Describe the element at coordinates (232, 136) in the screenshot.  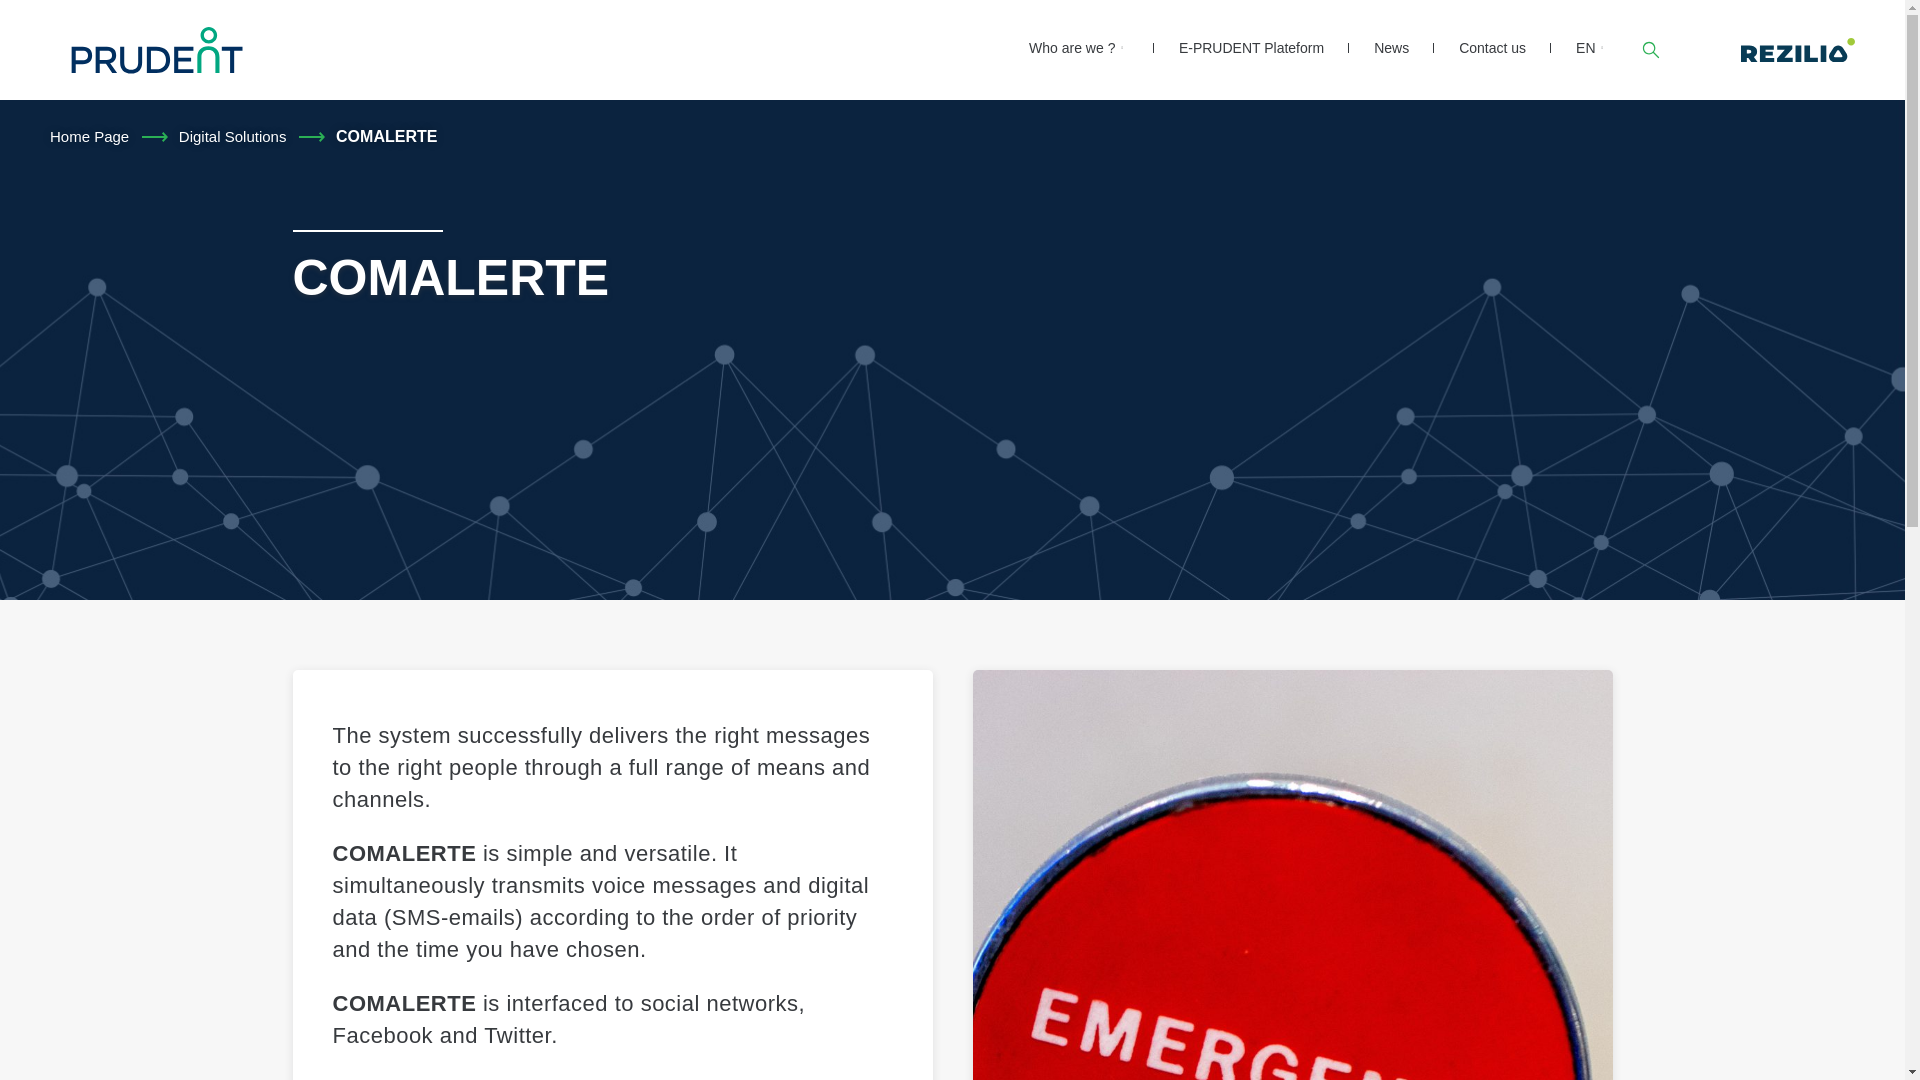
I see `Digital Solutions` at that location.